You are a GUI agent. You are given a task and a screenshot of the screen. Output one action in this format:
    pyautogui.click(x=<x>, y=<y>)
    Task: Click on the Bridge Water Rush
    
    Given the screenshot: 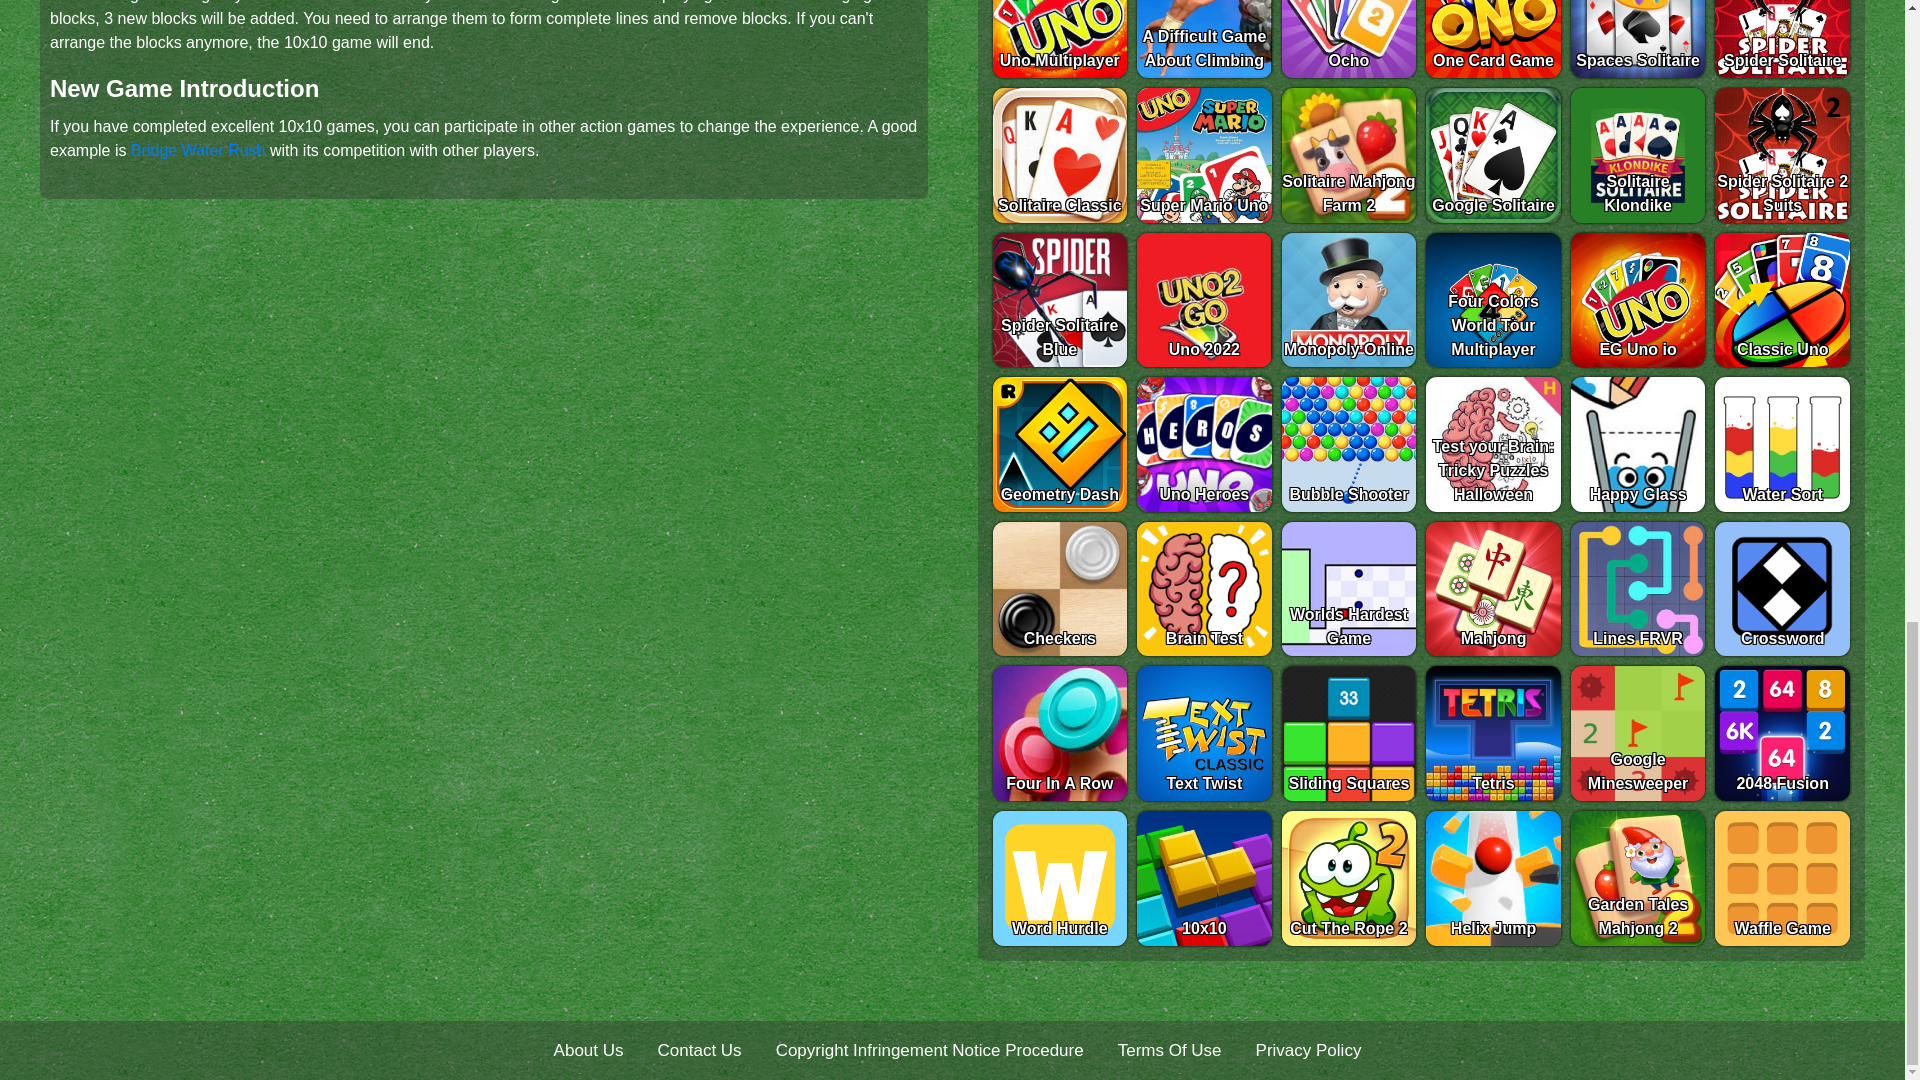 What is the action you would take?
    pyautogui.click(x=198, y=150)
    